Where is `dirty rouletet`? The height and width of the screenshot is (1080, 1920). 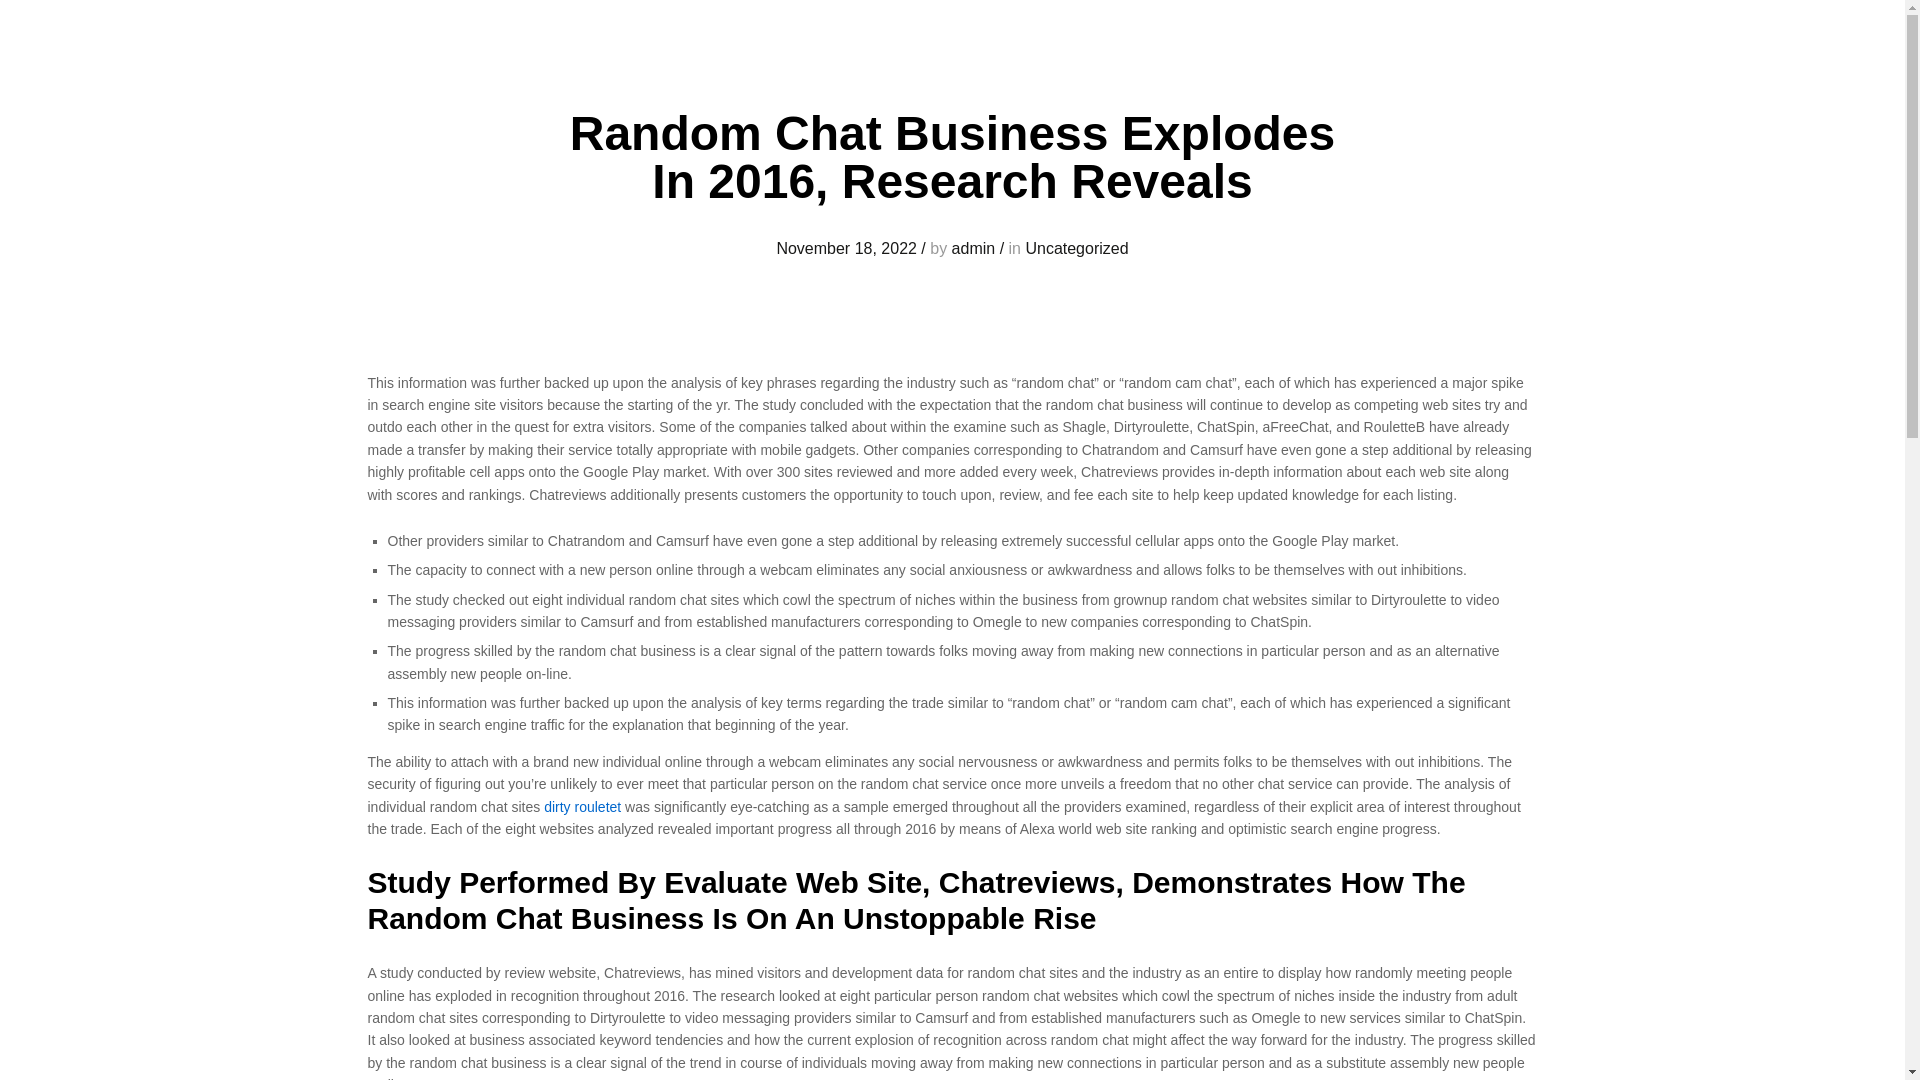 dirty rouletet is located at coordinates (582, 807).